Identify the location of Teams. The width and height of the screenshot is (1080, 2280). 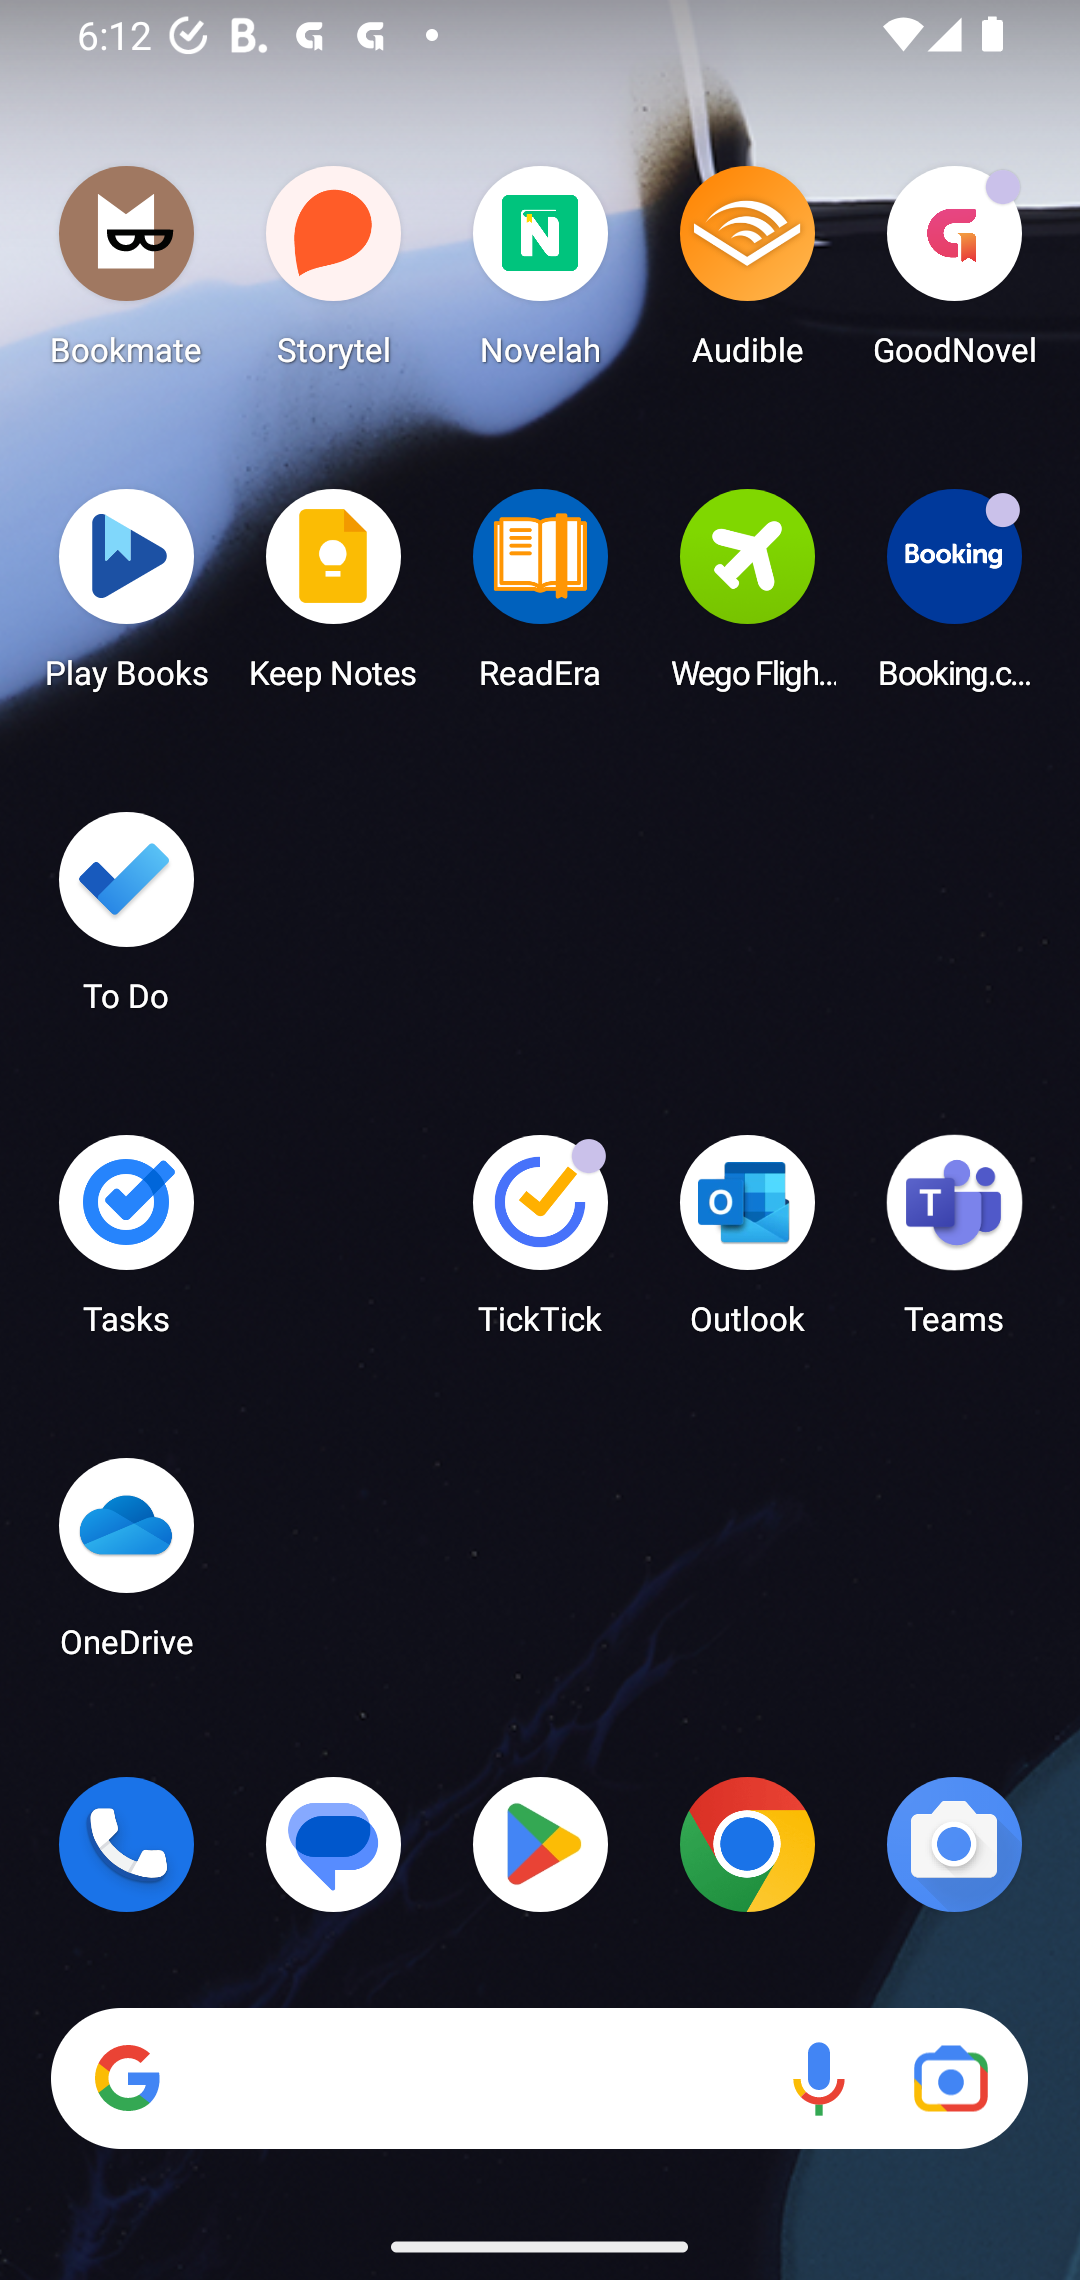
(954, 1244).